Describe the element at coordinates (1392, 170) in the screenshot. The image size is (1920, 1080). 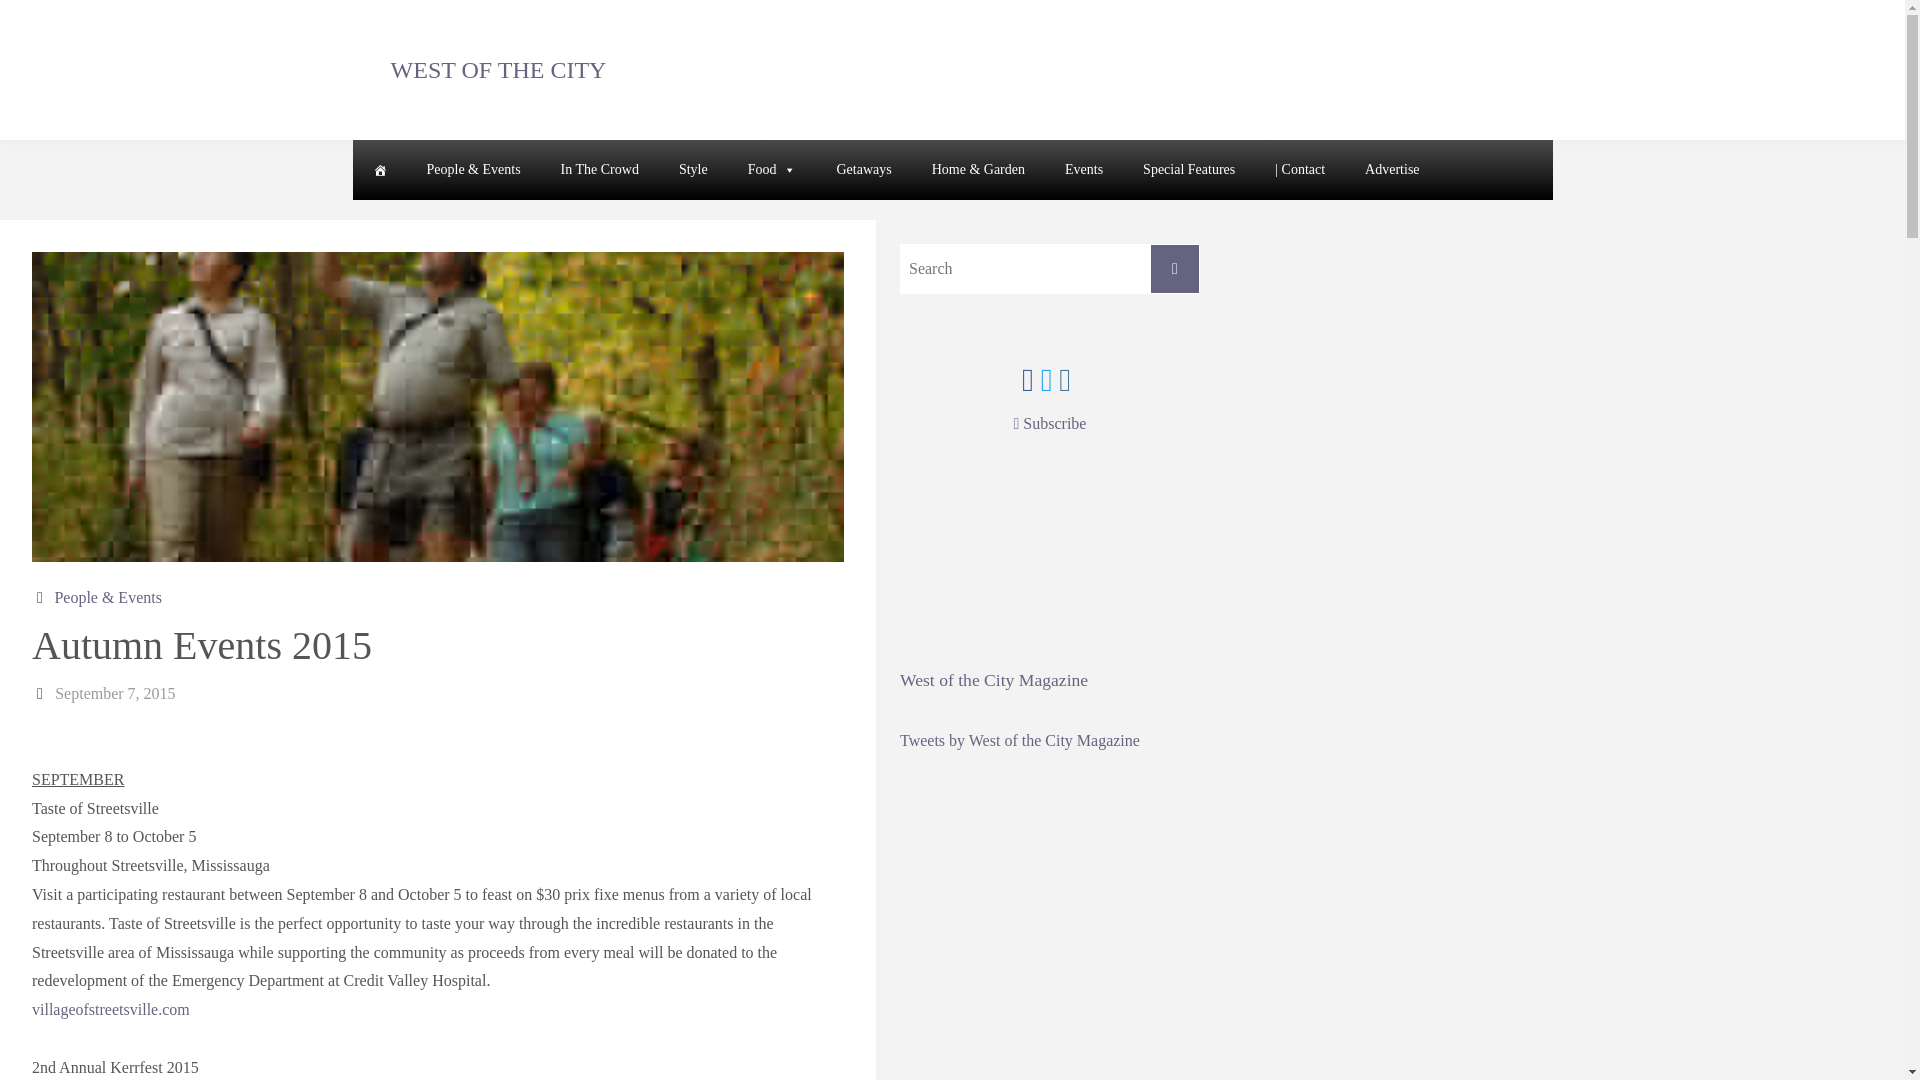
I see `Advertise` at that location.